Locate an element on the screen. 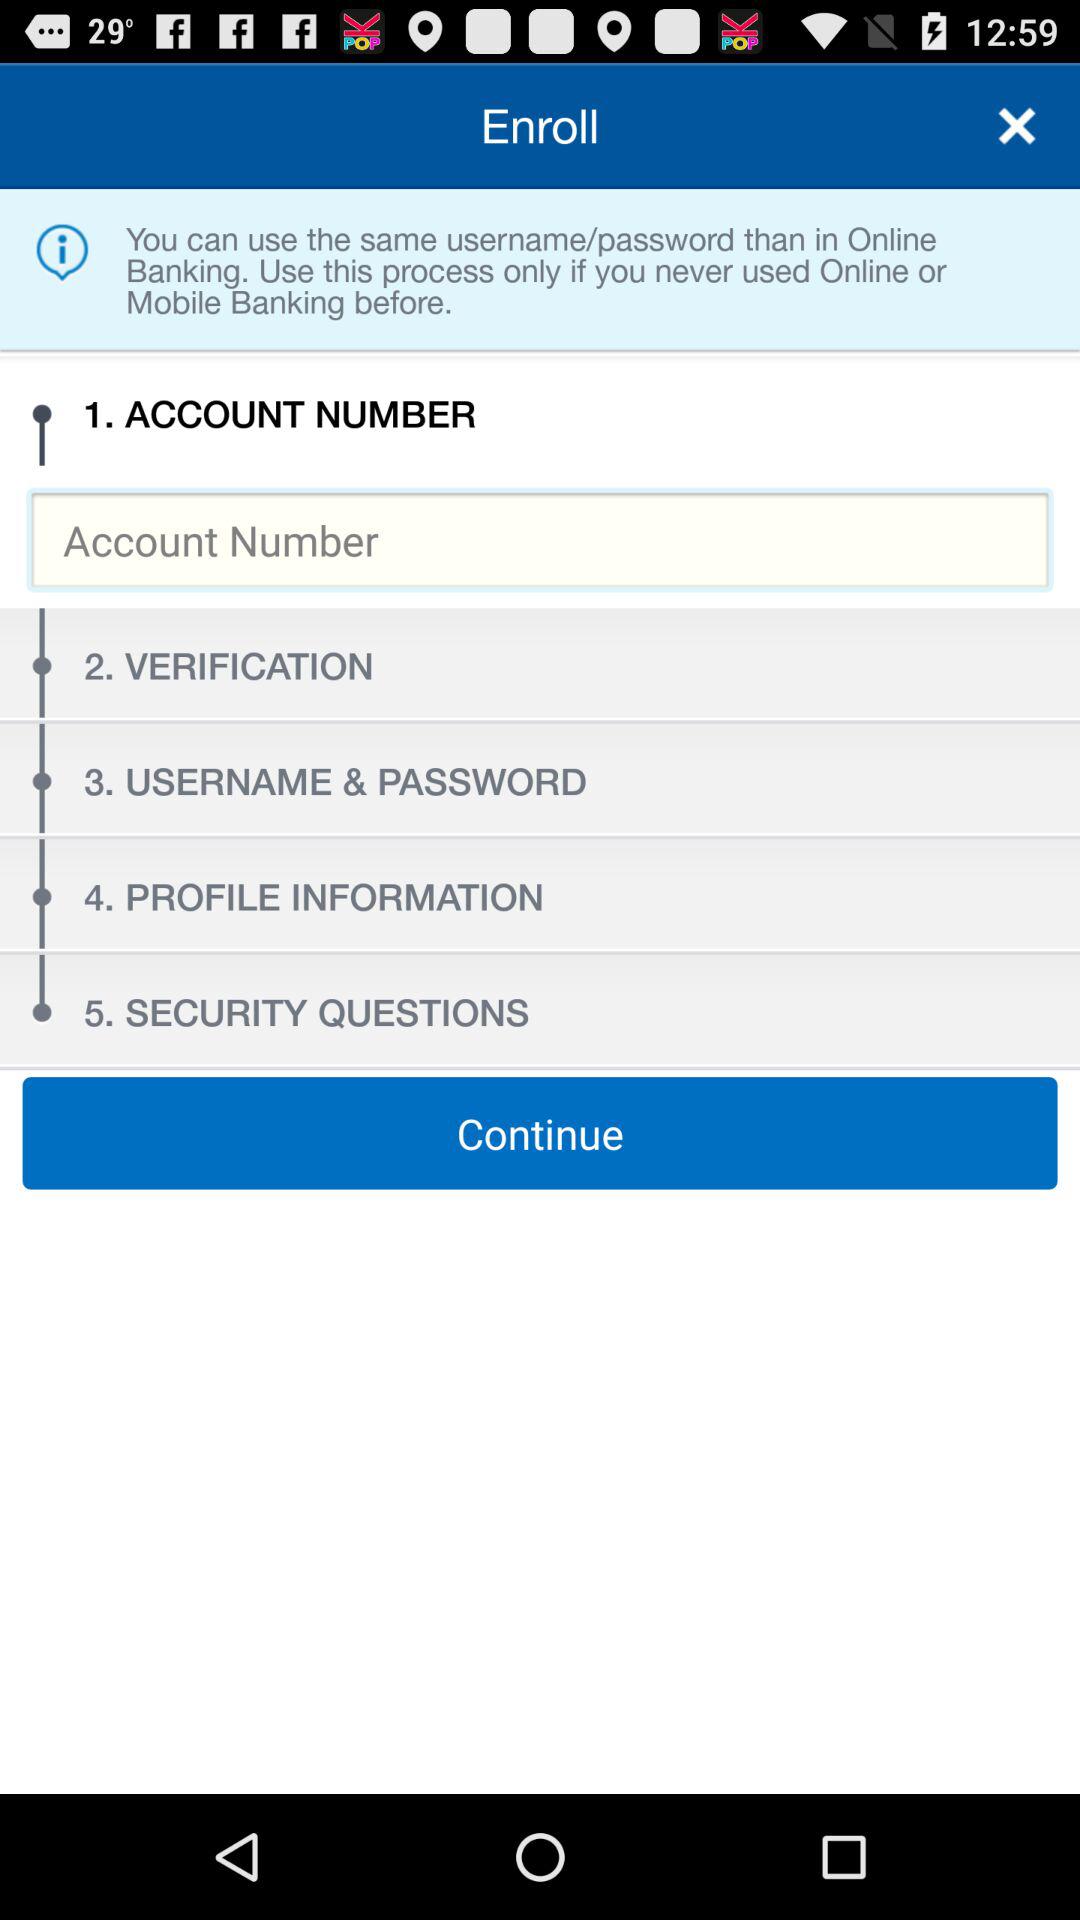 The width and height of the screenshot is (1080, 1920). open item at the center is located at coordinates (540, 1133).